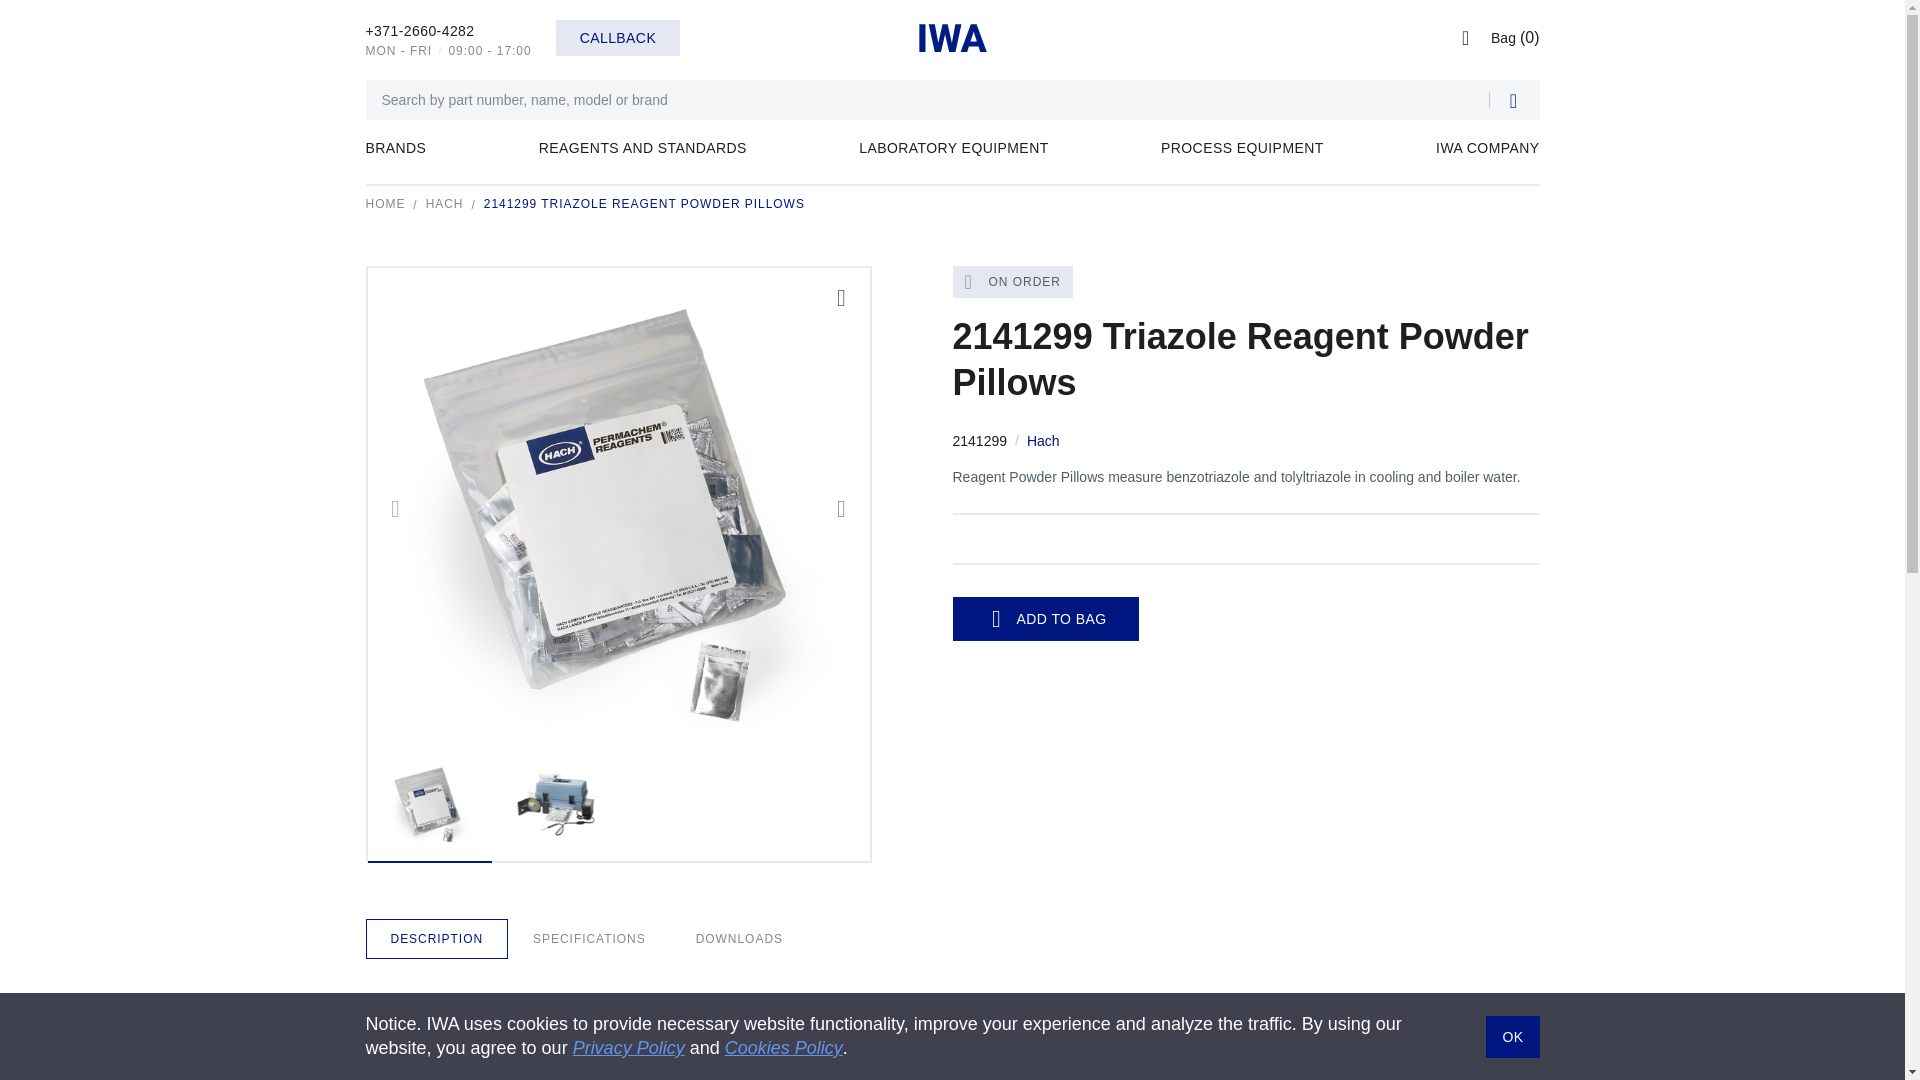 This screenshot has width=1920, height=1080. I want to click on CALLBACK, so click(618, 38).